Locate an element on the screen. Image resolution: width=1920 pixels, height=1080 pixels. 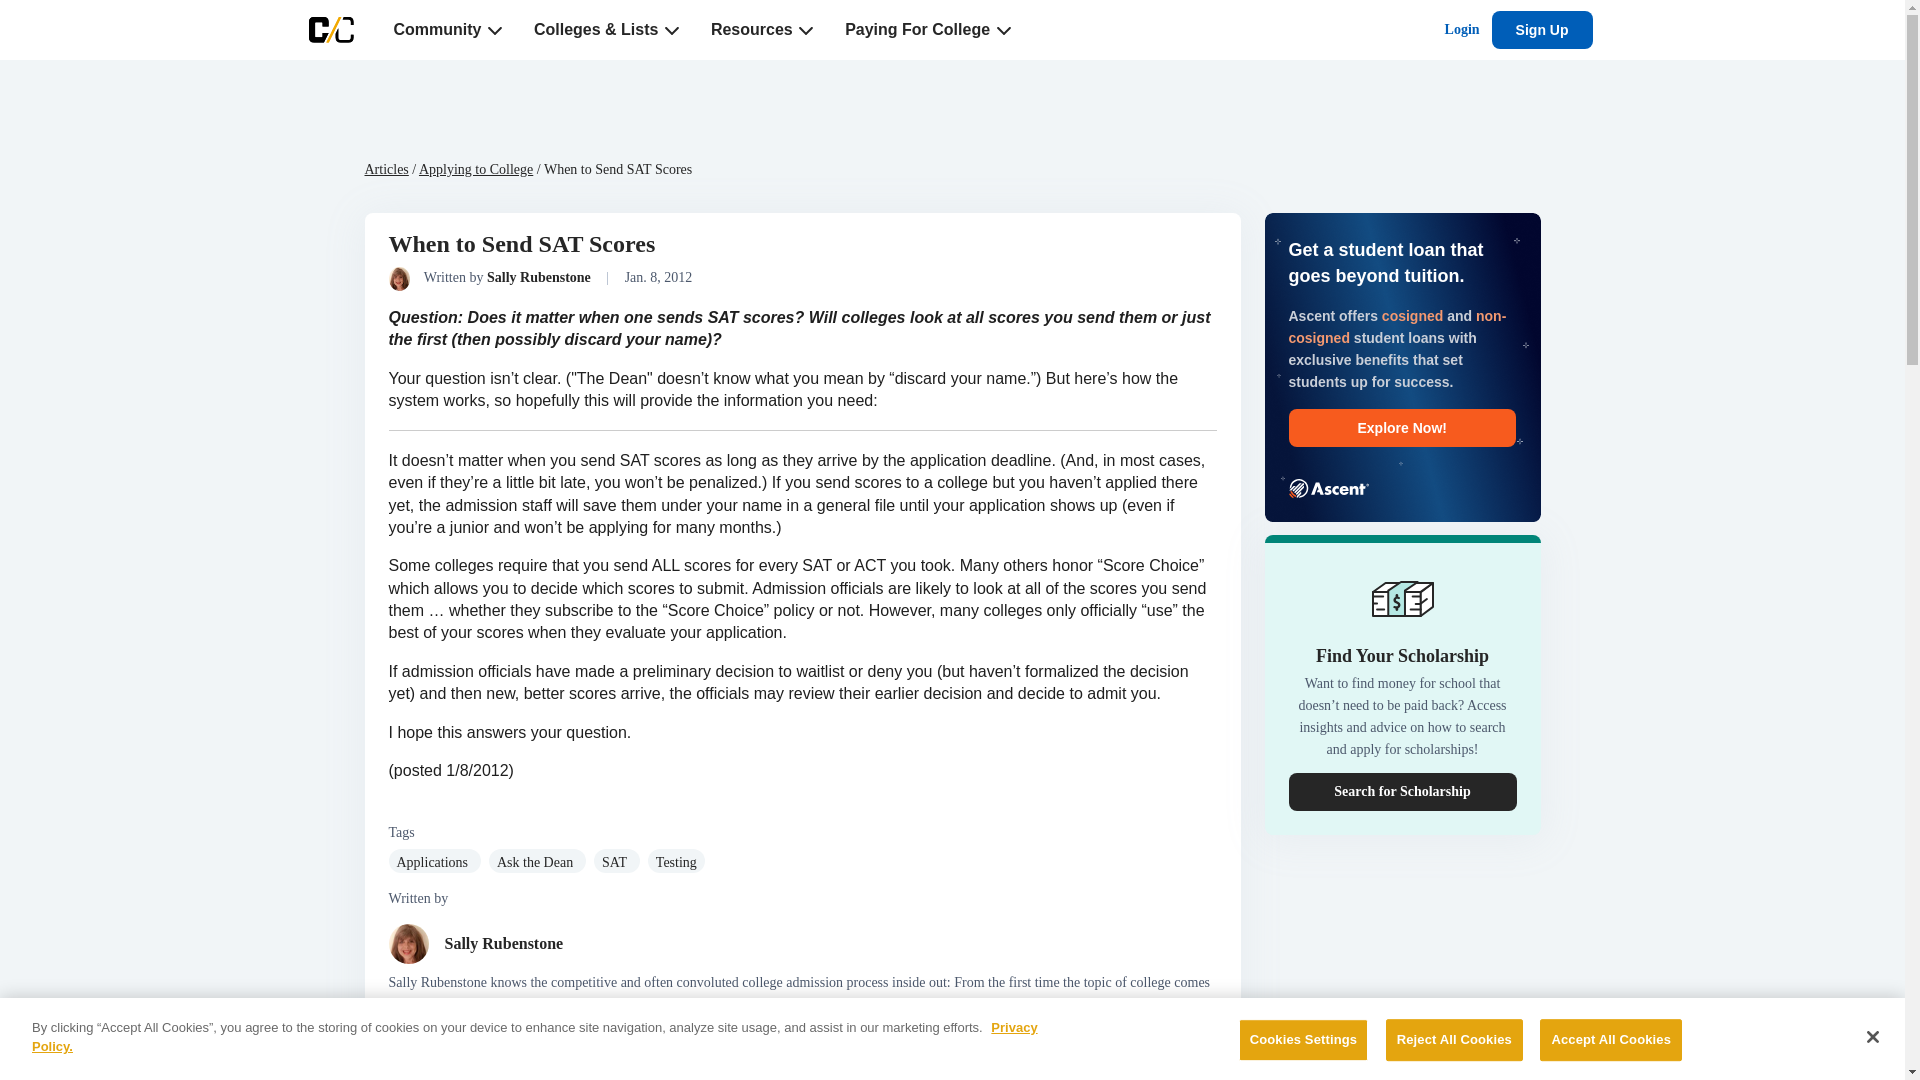
Login is located at coordinates (1462, 30).